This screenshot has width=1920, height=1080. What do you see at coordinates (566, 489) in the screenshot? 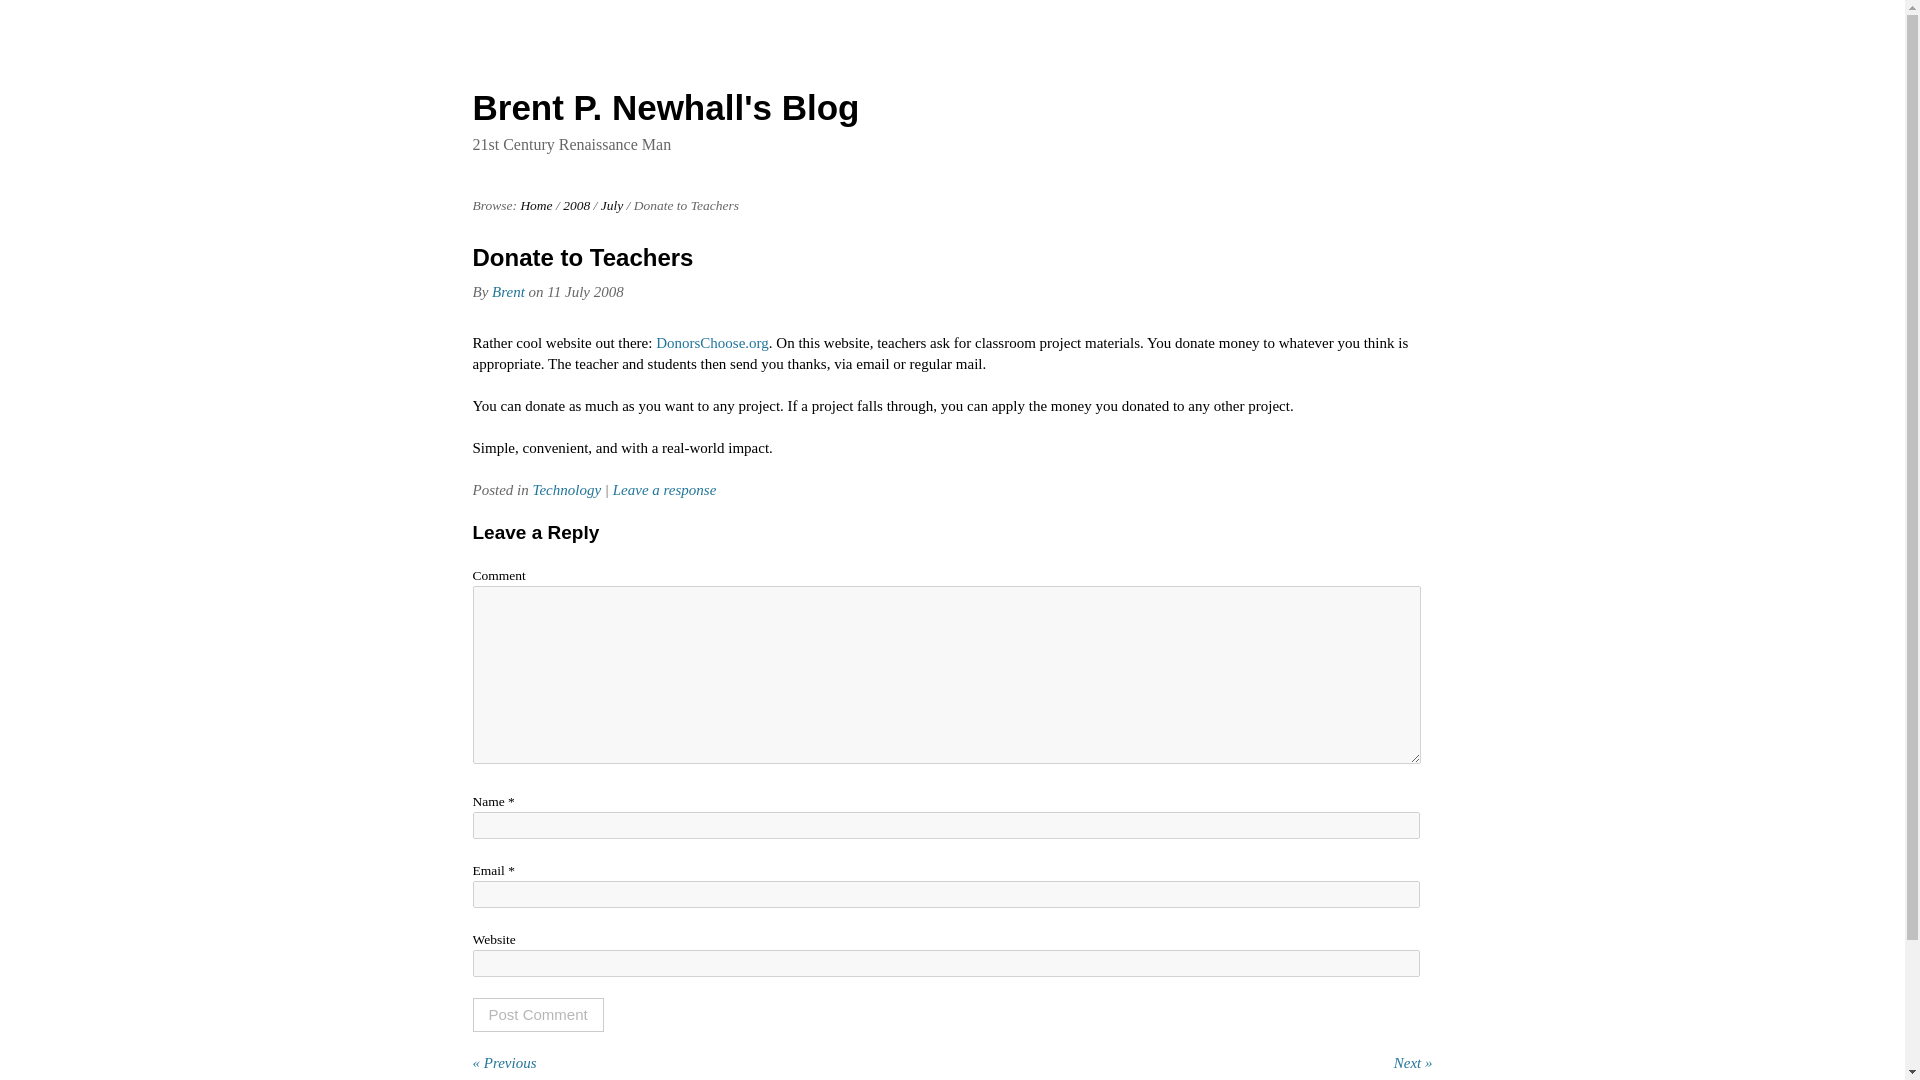
I see `Technology` at bounding box center [566, 489].